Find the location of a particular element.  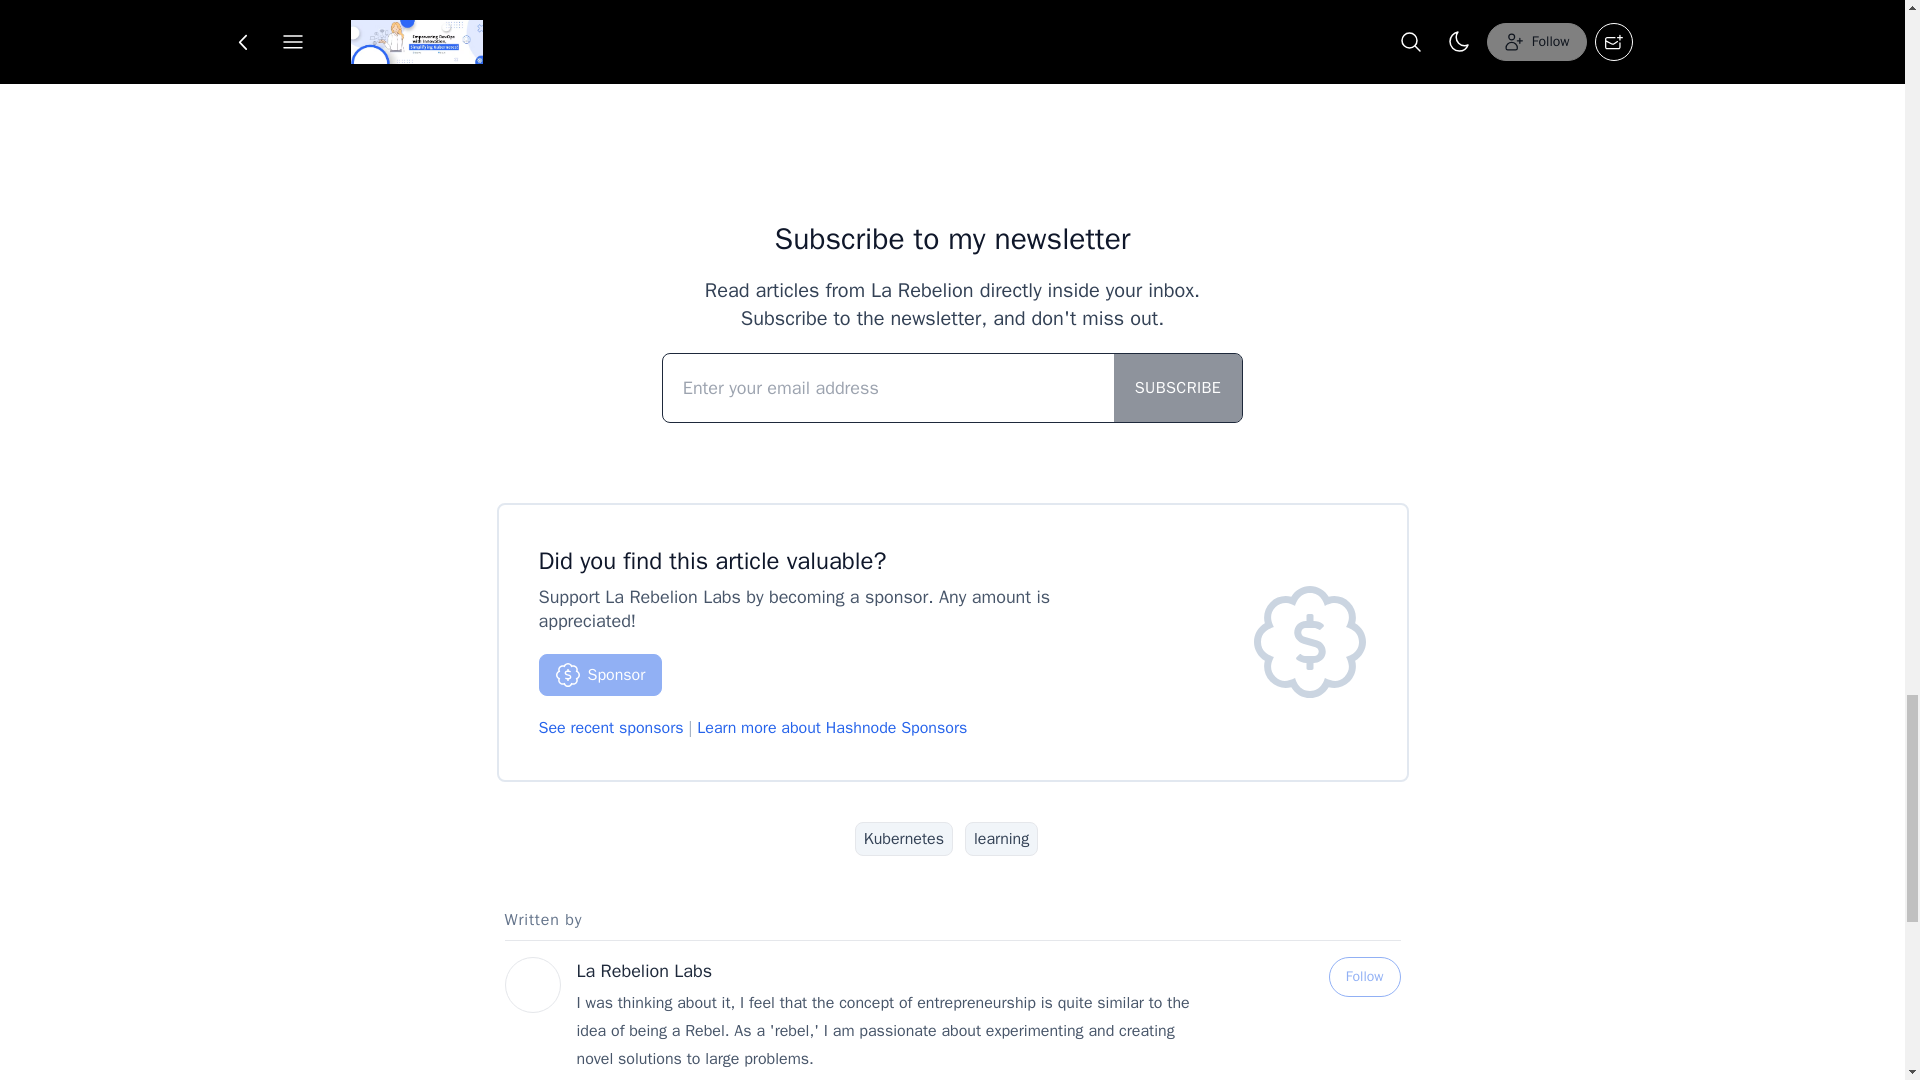

colleagues is located at coordinates (921, 2).